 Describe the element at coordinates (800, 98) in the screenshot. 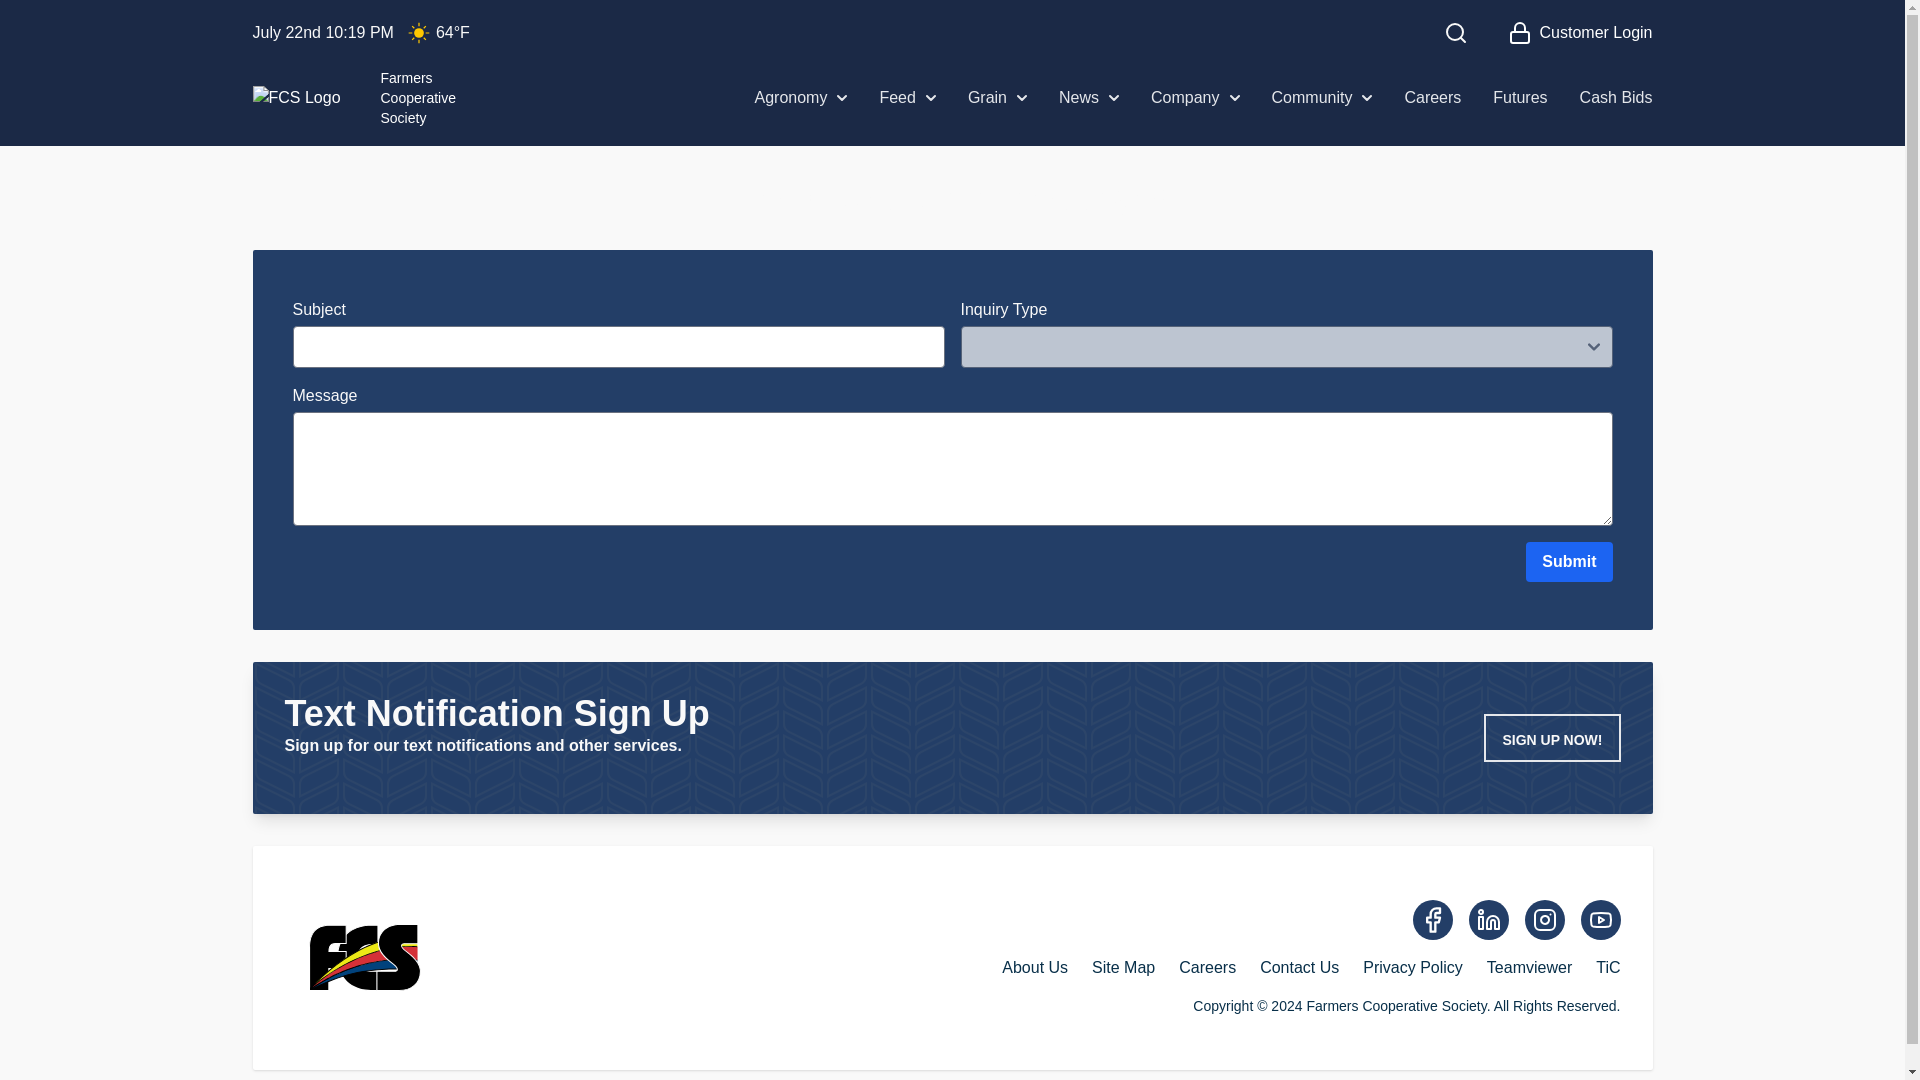

I see `Agronomy` at that location.